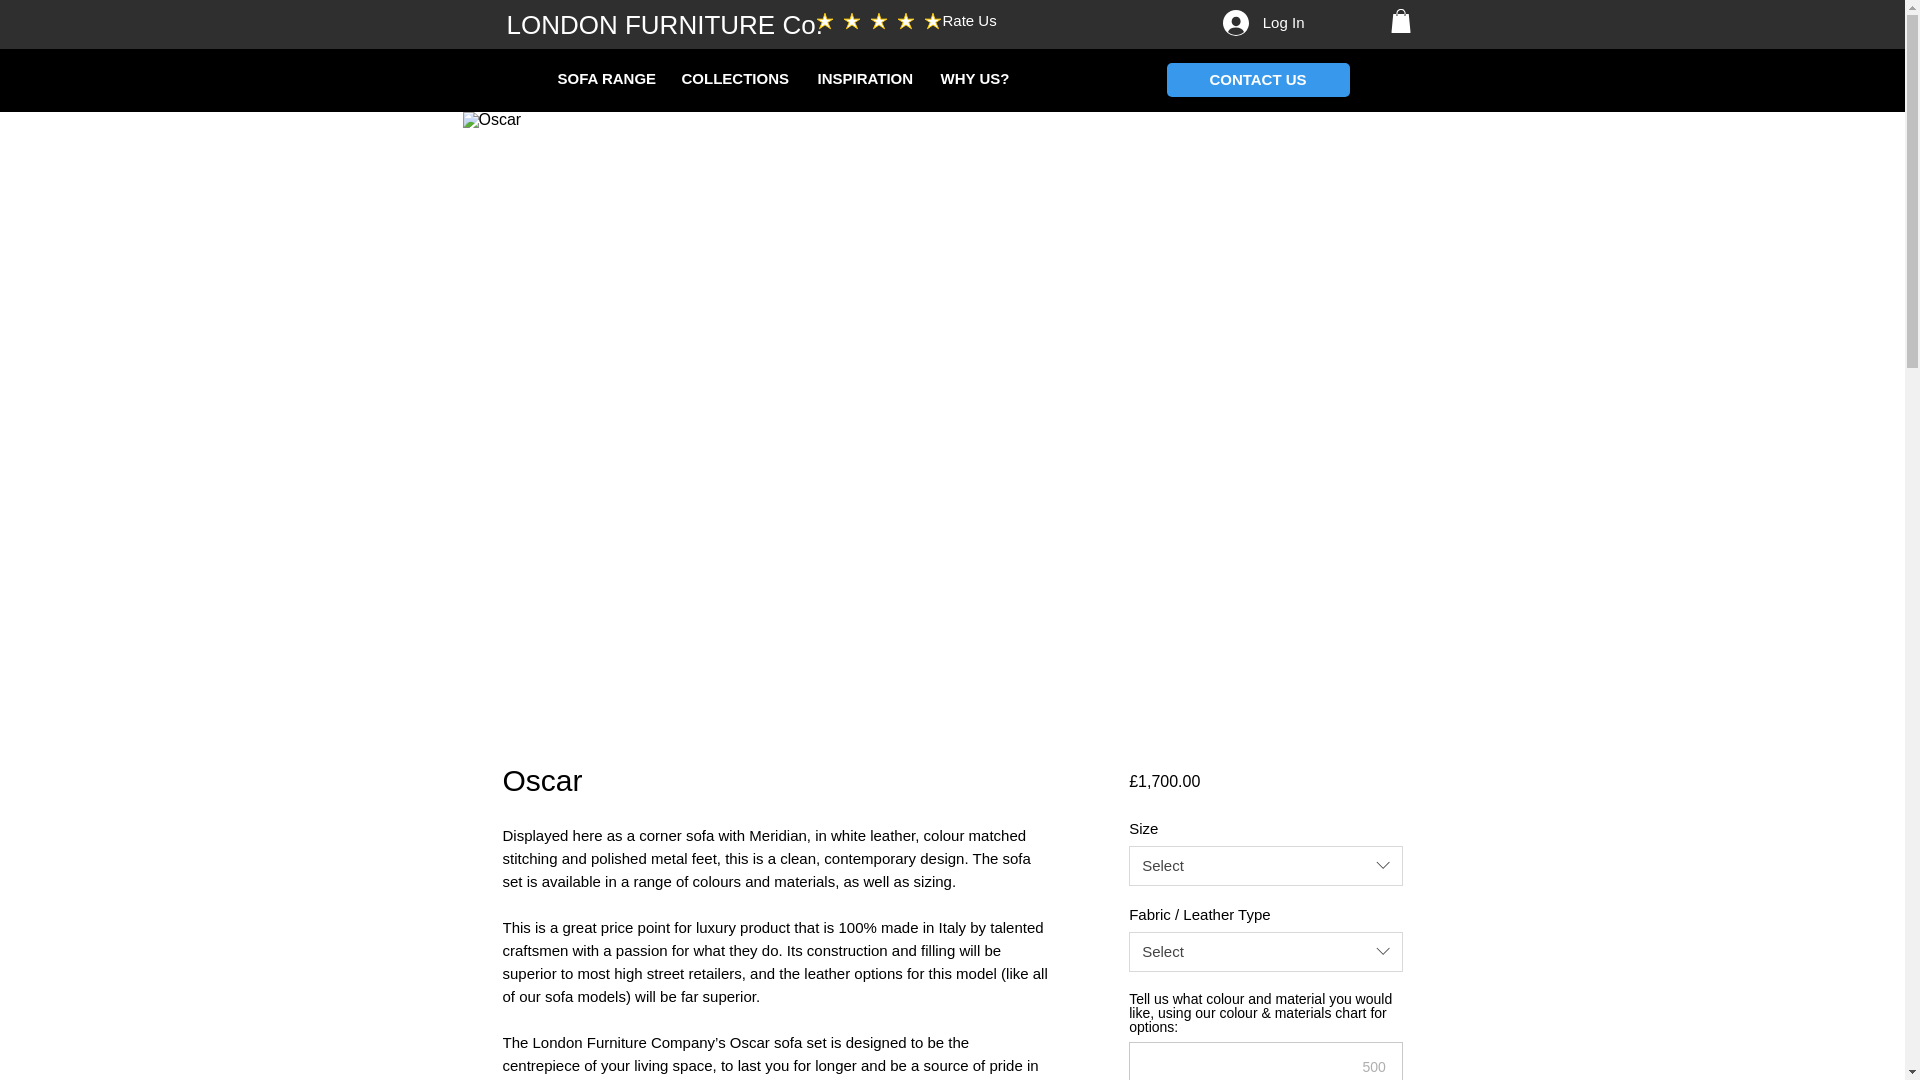 This screenshot has width=1920, height=1080. What do you see at coordinates (1264, 952) in the screenshot?
I see `Select` at bounding box center [1264, 952].